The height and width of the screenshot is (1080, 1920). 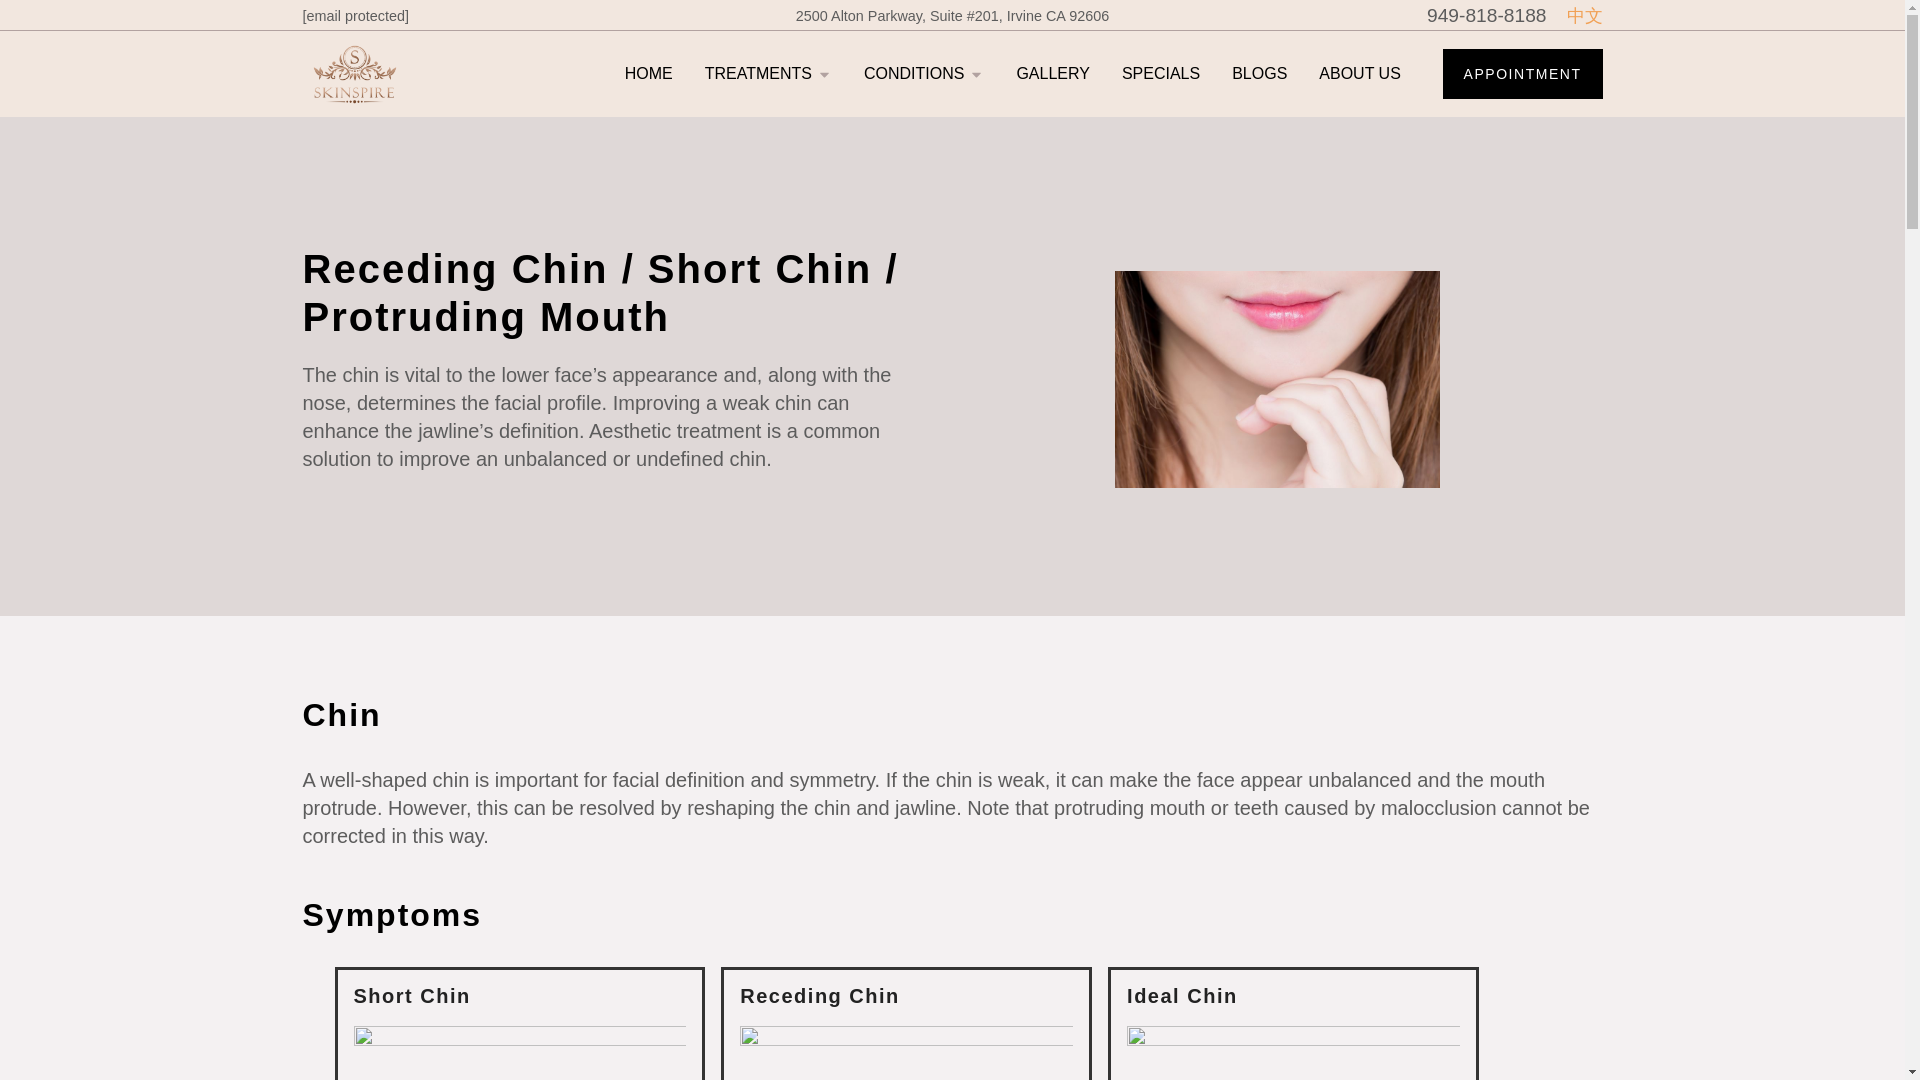 What do you see at coordinates (1052, 74) in the screenshot?
I see `GALLERY` at bounding box center [1052, 74].